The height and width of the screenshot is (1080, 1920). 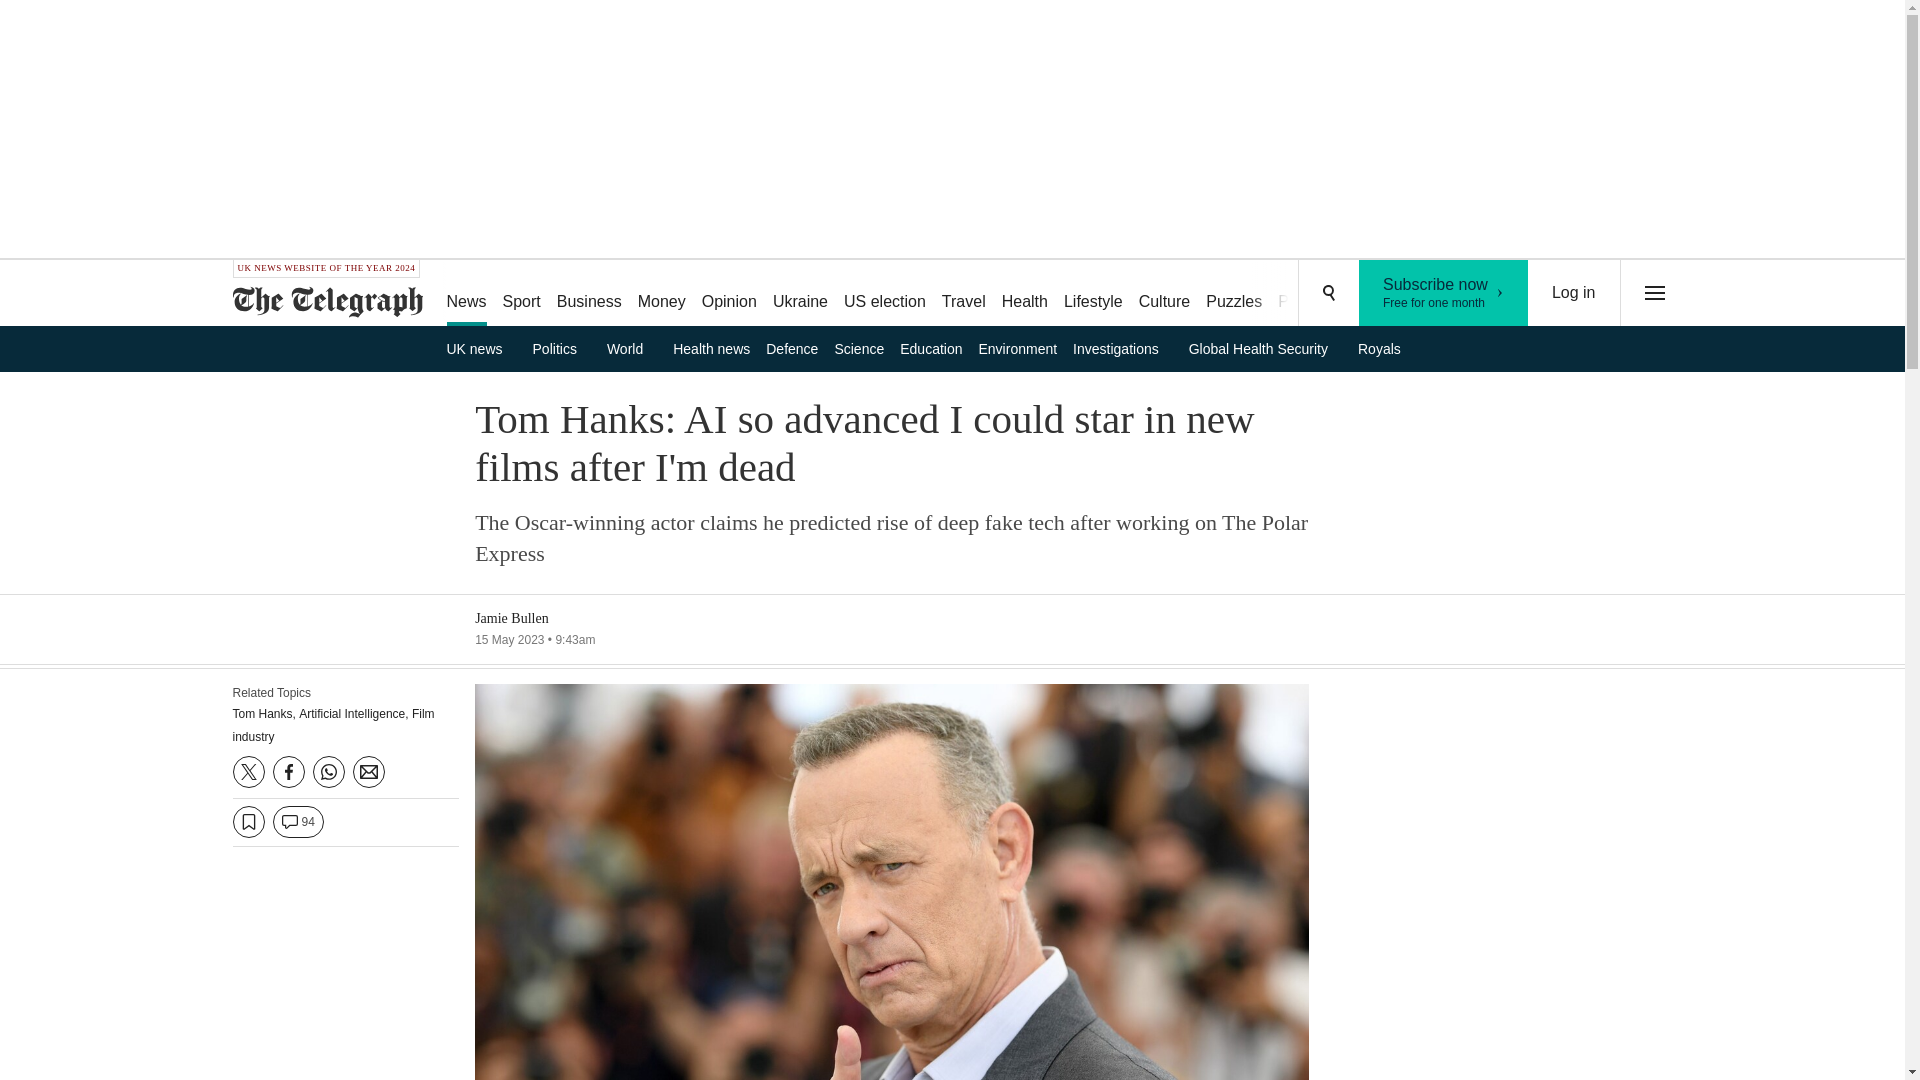 What do you see at coordinates (1574, 293) in the screenshot?
I see `Health` at bounding box center [1574, 293].